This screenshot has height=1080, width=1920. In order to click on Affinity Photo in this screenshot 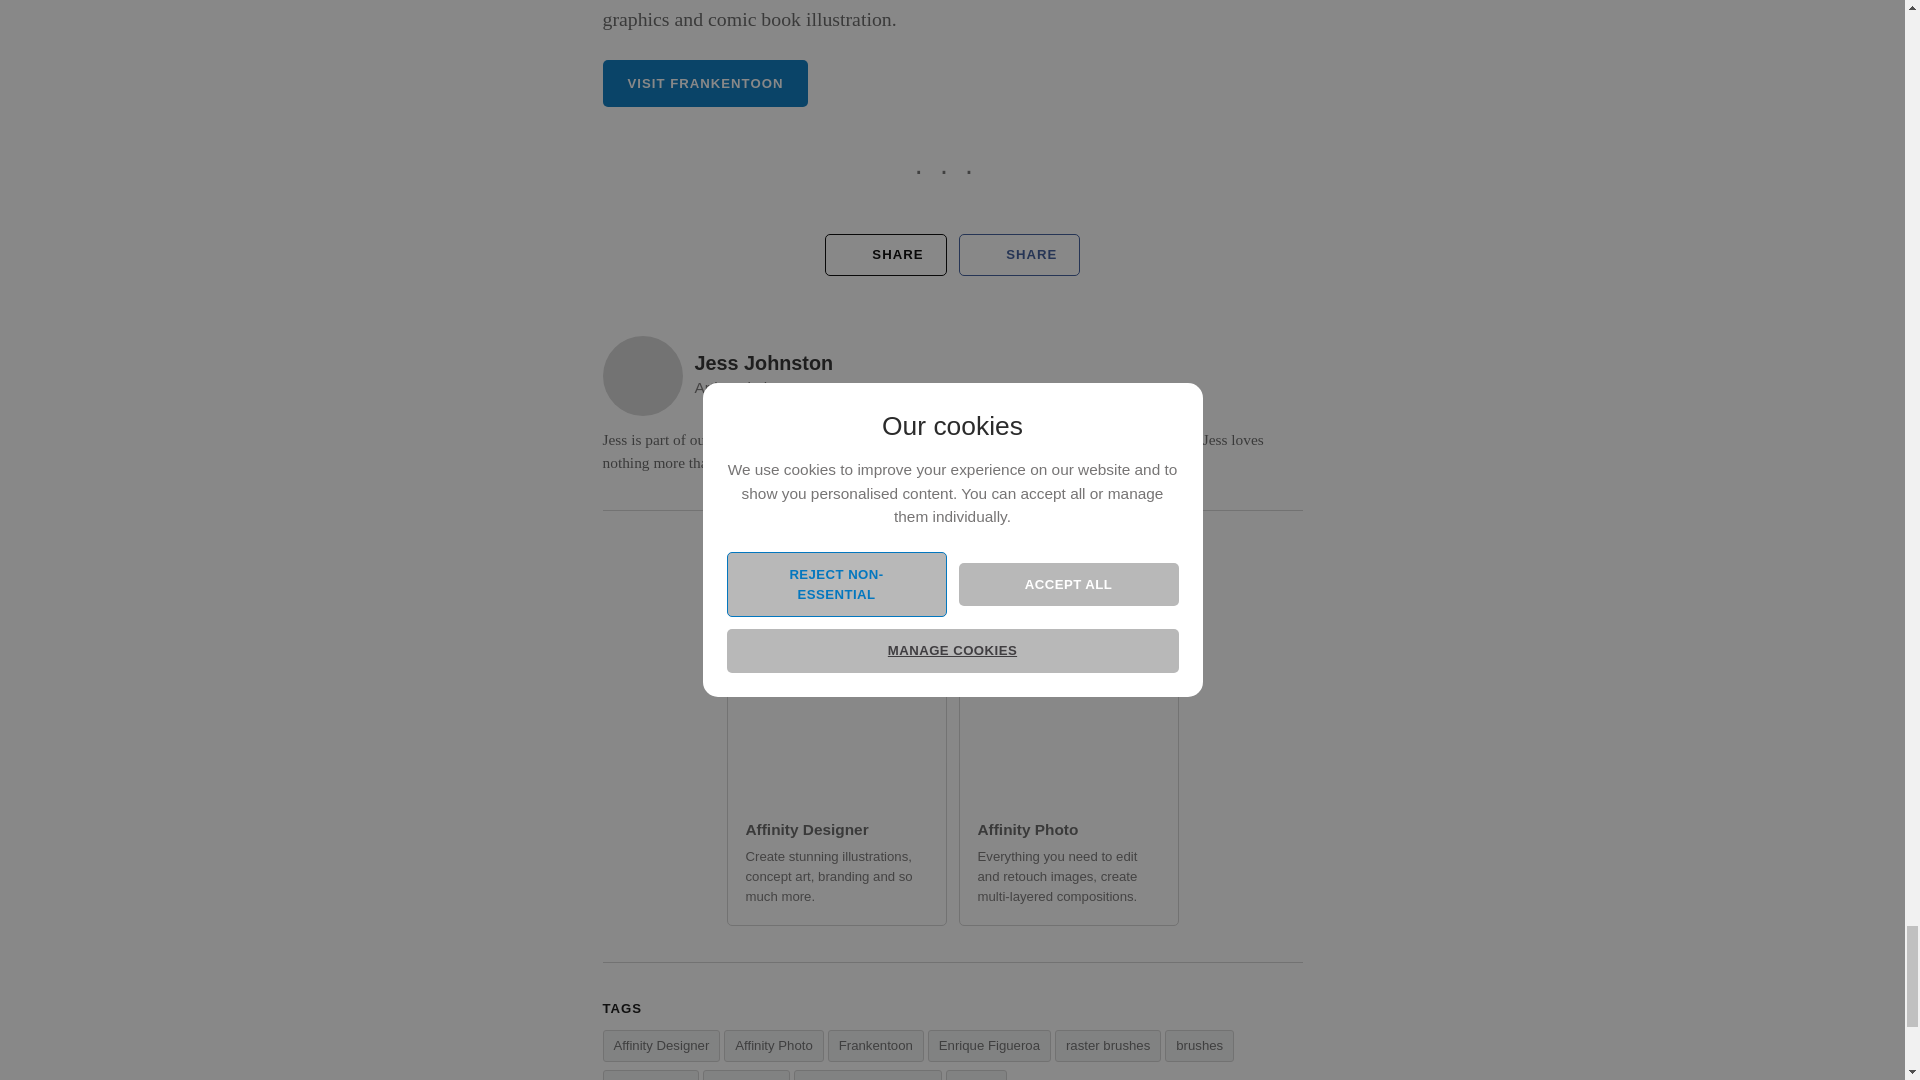, I will do `click(773, 1046)`.